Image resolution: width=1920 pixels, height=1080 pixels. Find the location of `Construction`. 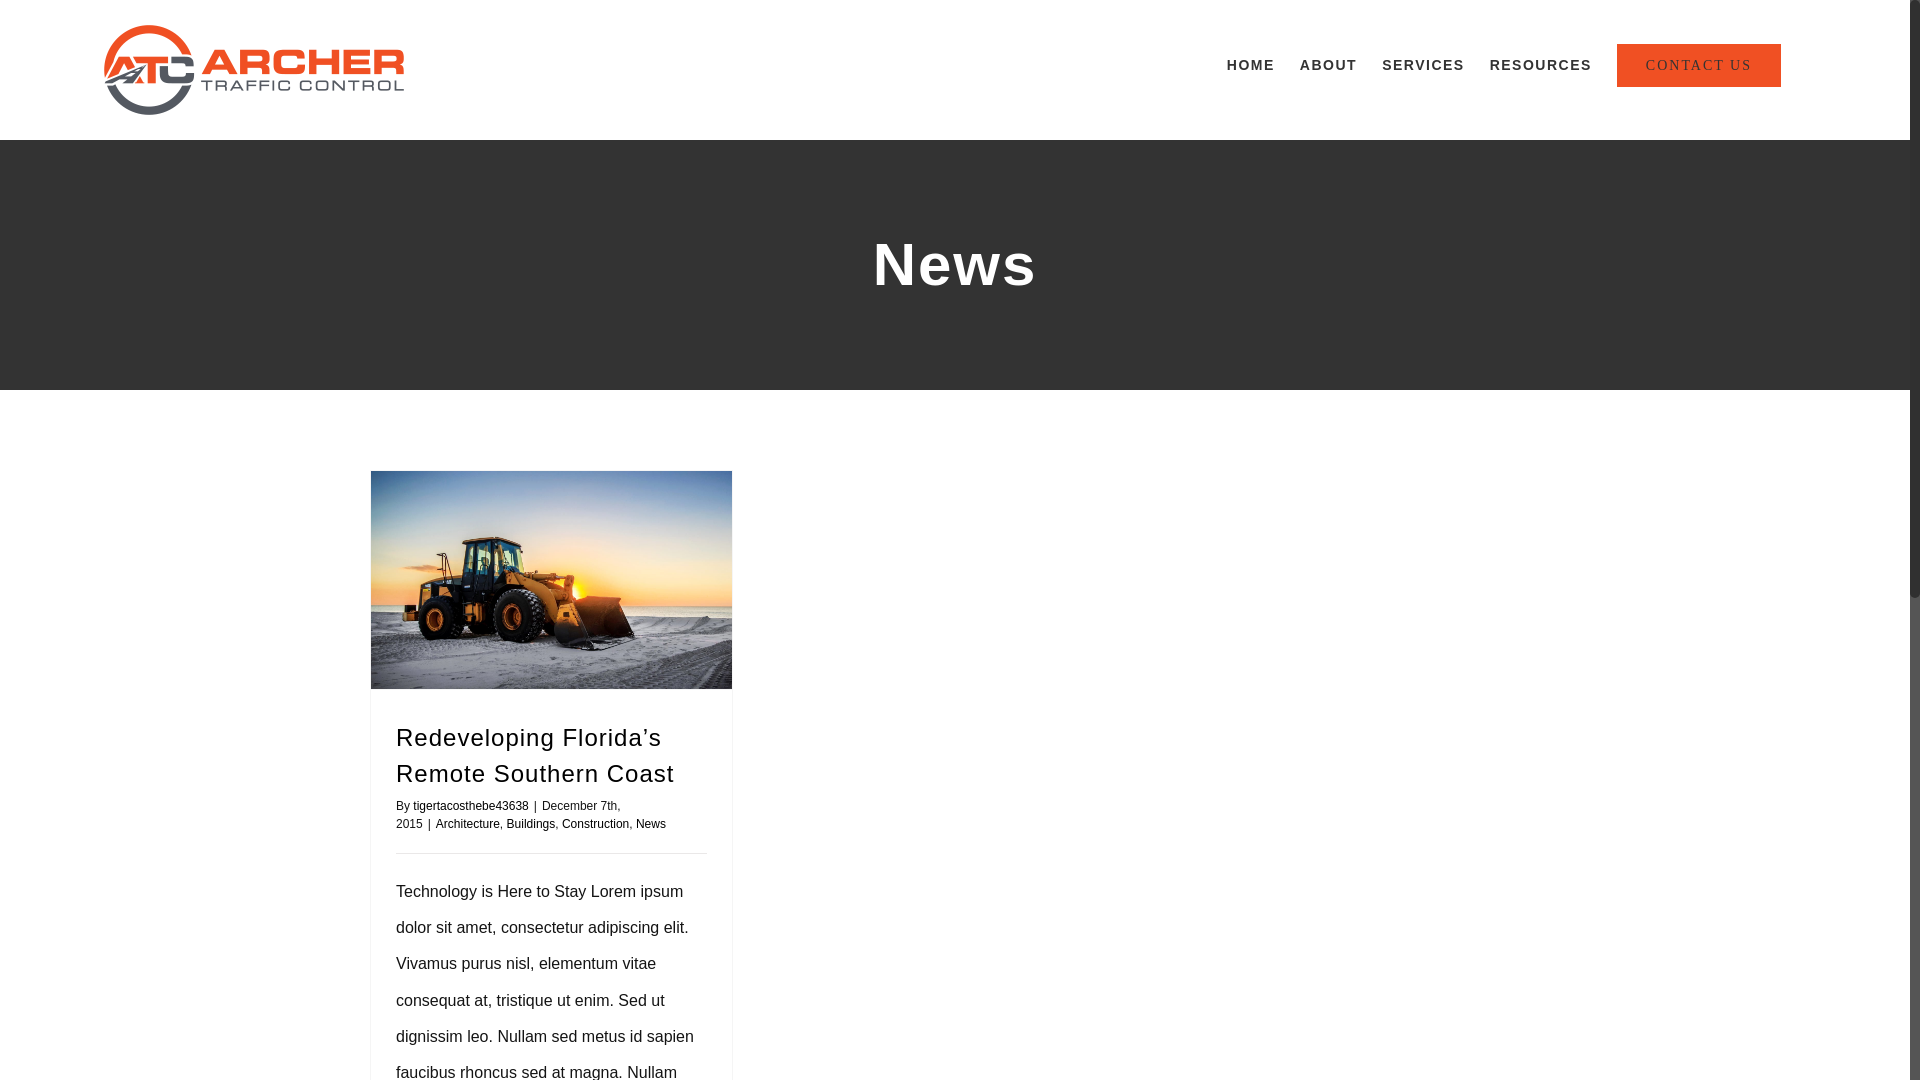

Construction is located at coordinates (596, 824).